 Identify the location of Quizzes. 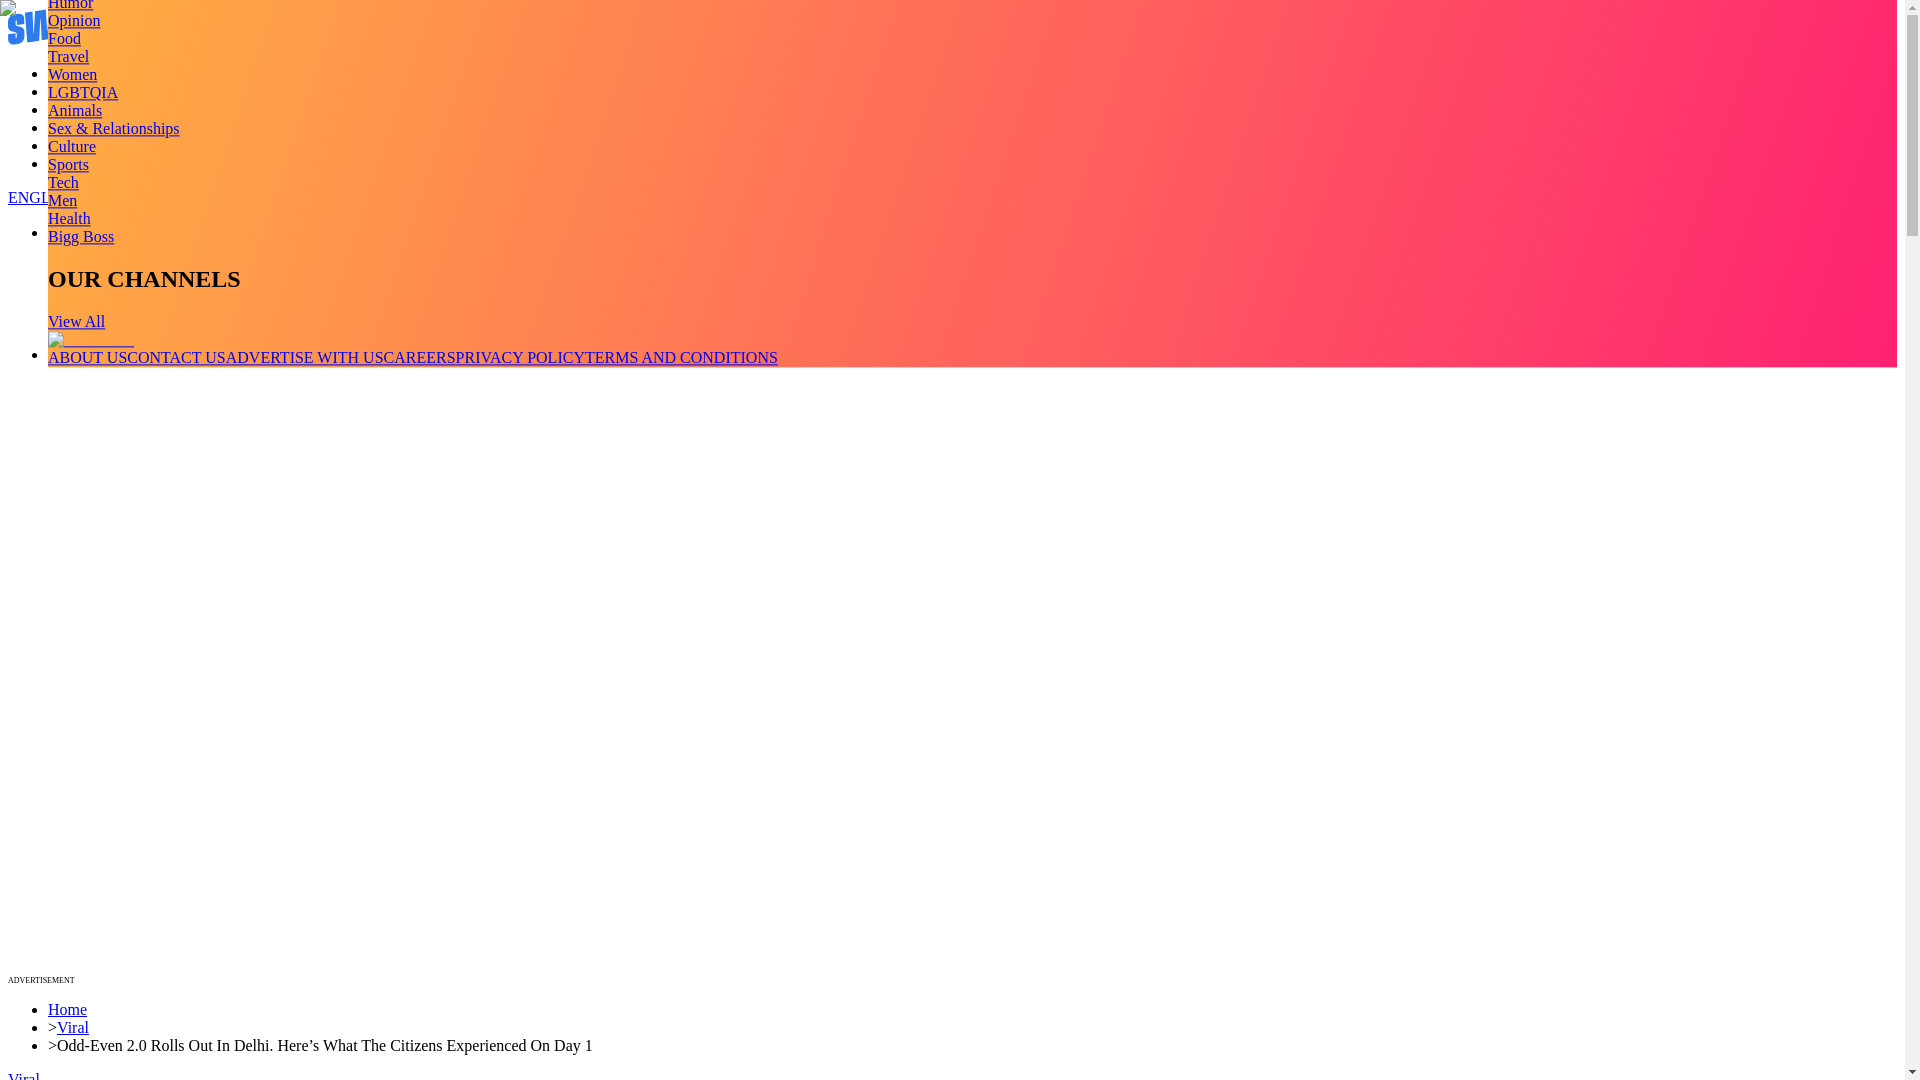
(74, 127).